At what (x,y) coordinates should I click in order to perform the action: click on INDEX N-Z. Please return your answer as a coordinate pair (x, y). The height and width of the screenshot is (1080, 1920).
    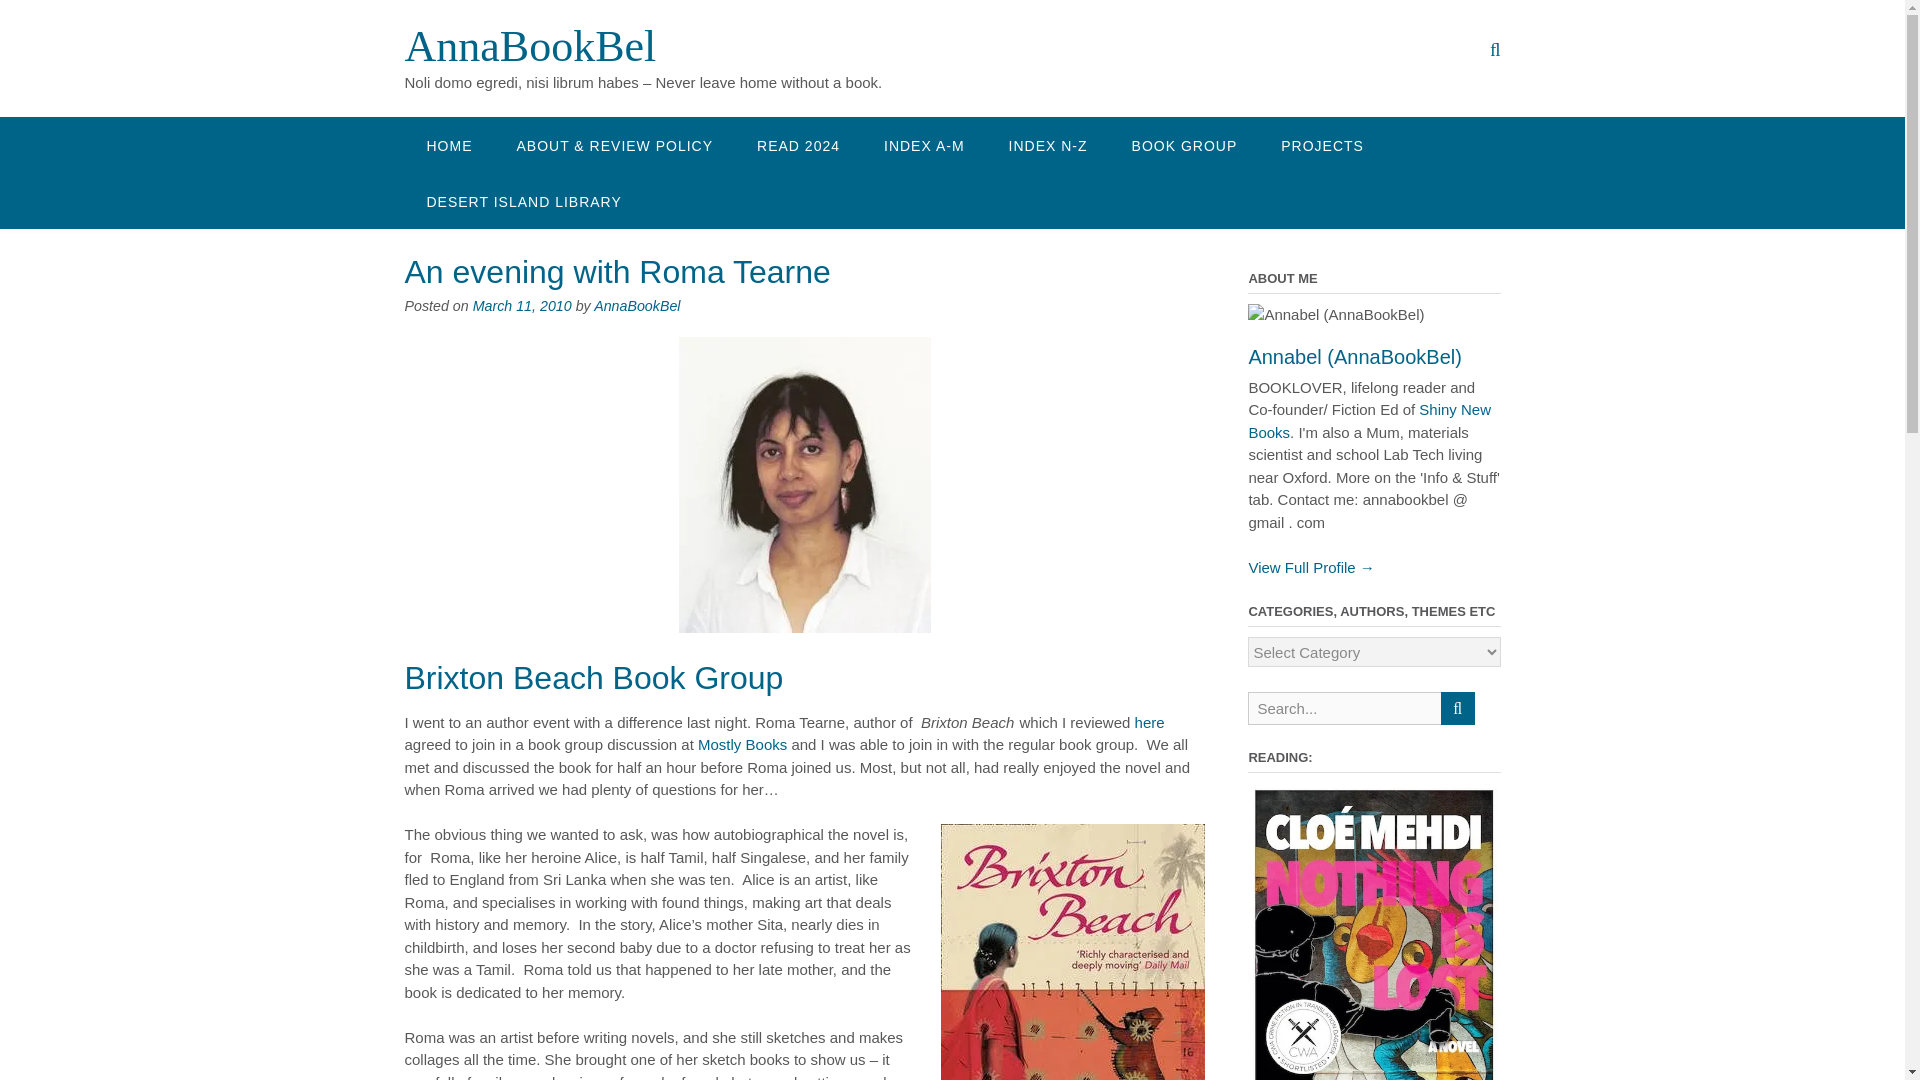
    Looking at the image, I should click on (1048, 144).